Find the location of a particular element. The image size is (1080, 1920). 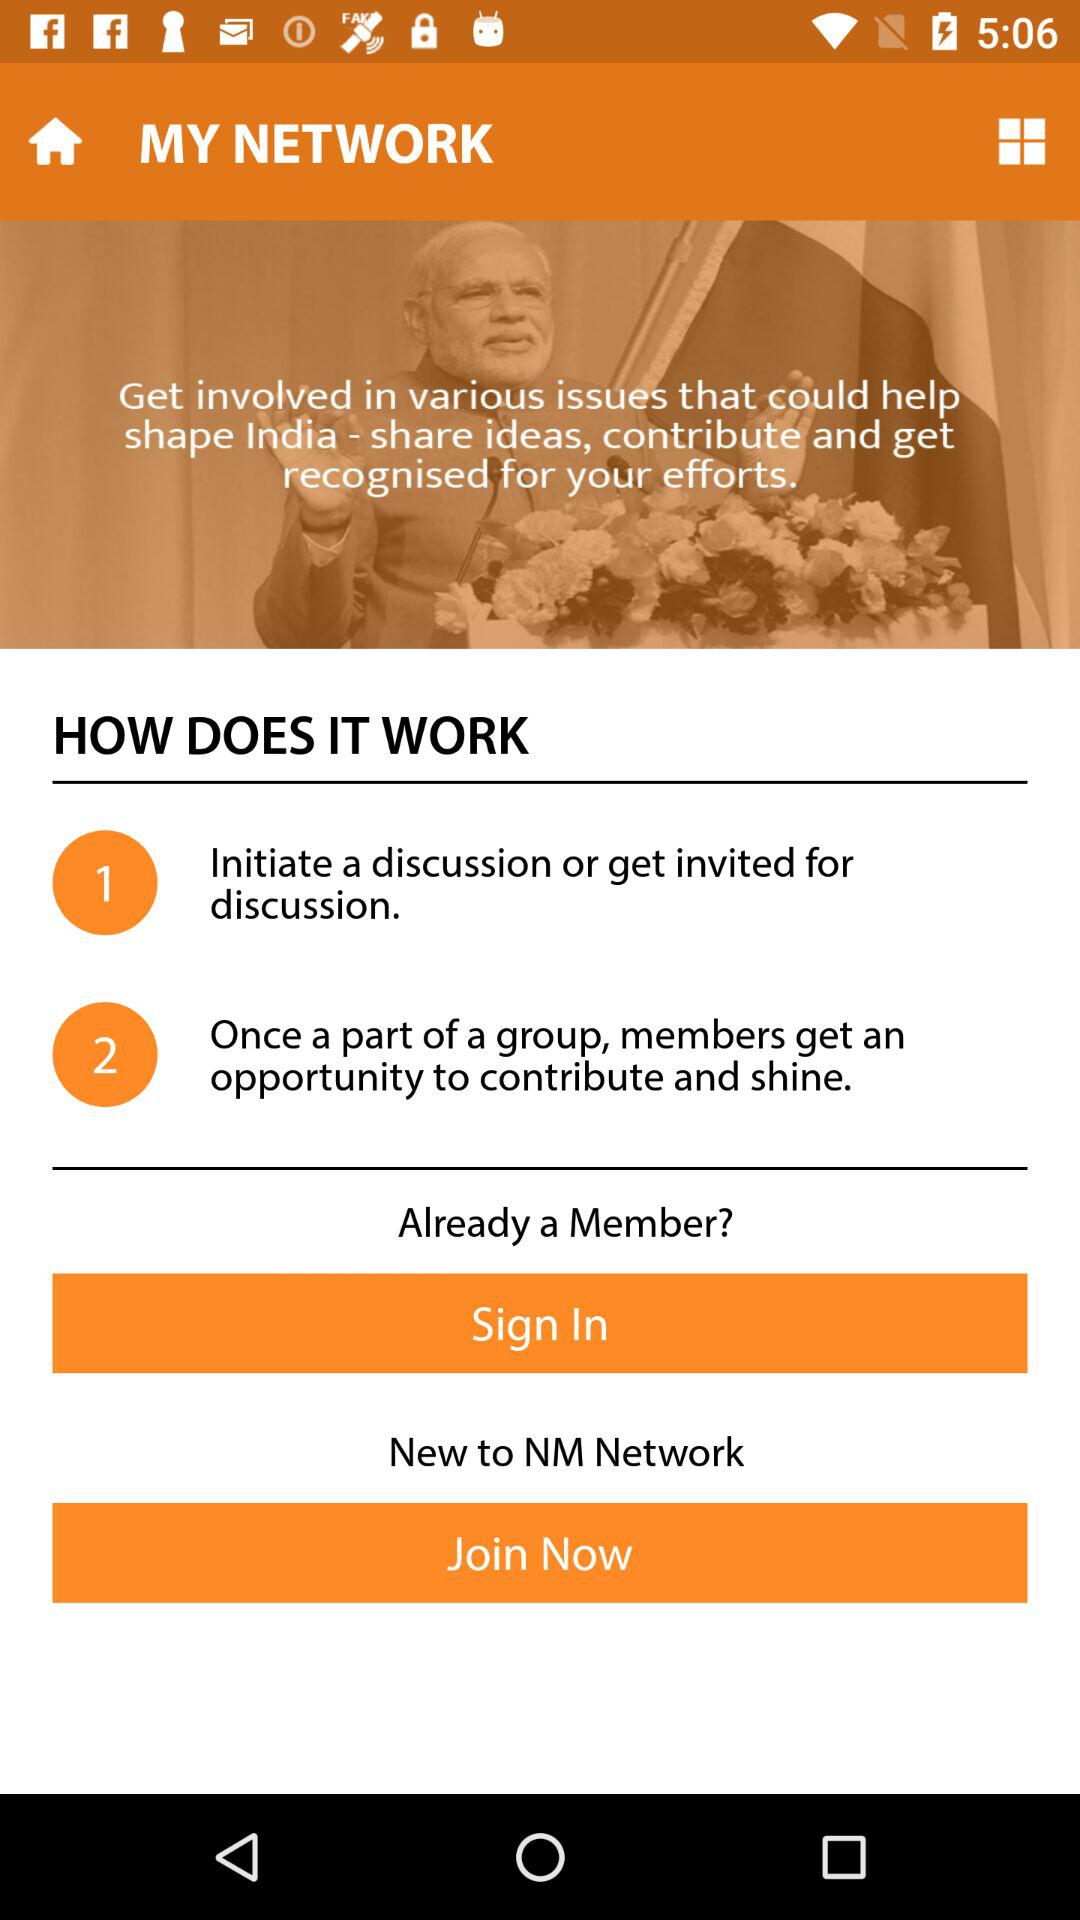

tap the item above the new to nm icon is located at coordinates (540, 1323).